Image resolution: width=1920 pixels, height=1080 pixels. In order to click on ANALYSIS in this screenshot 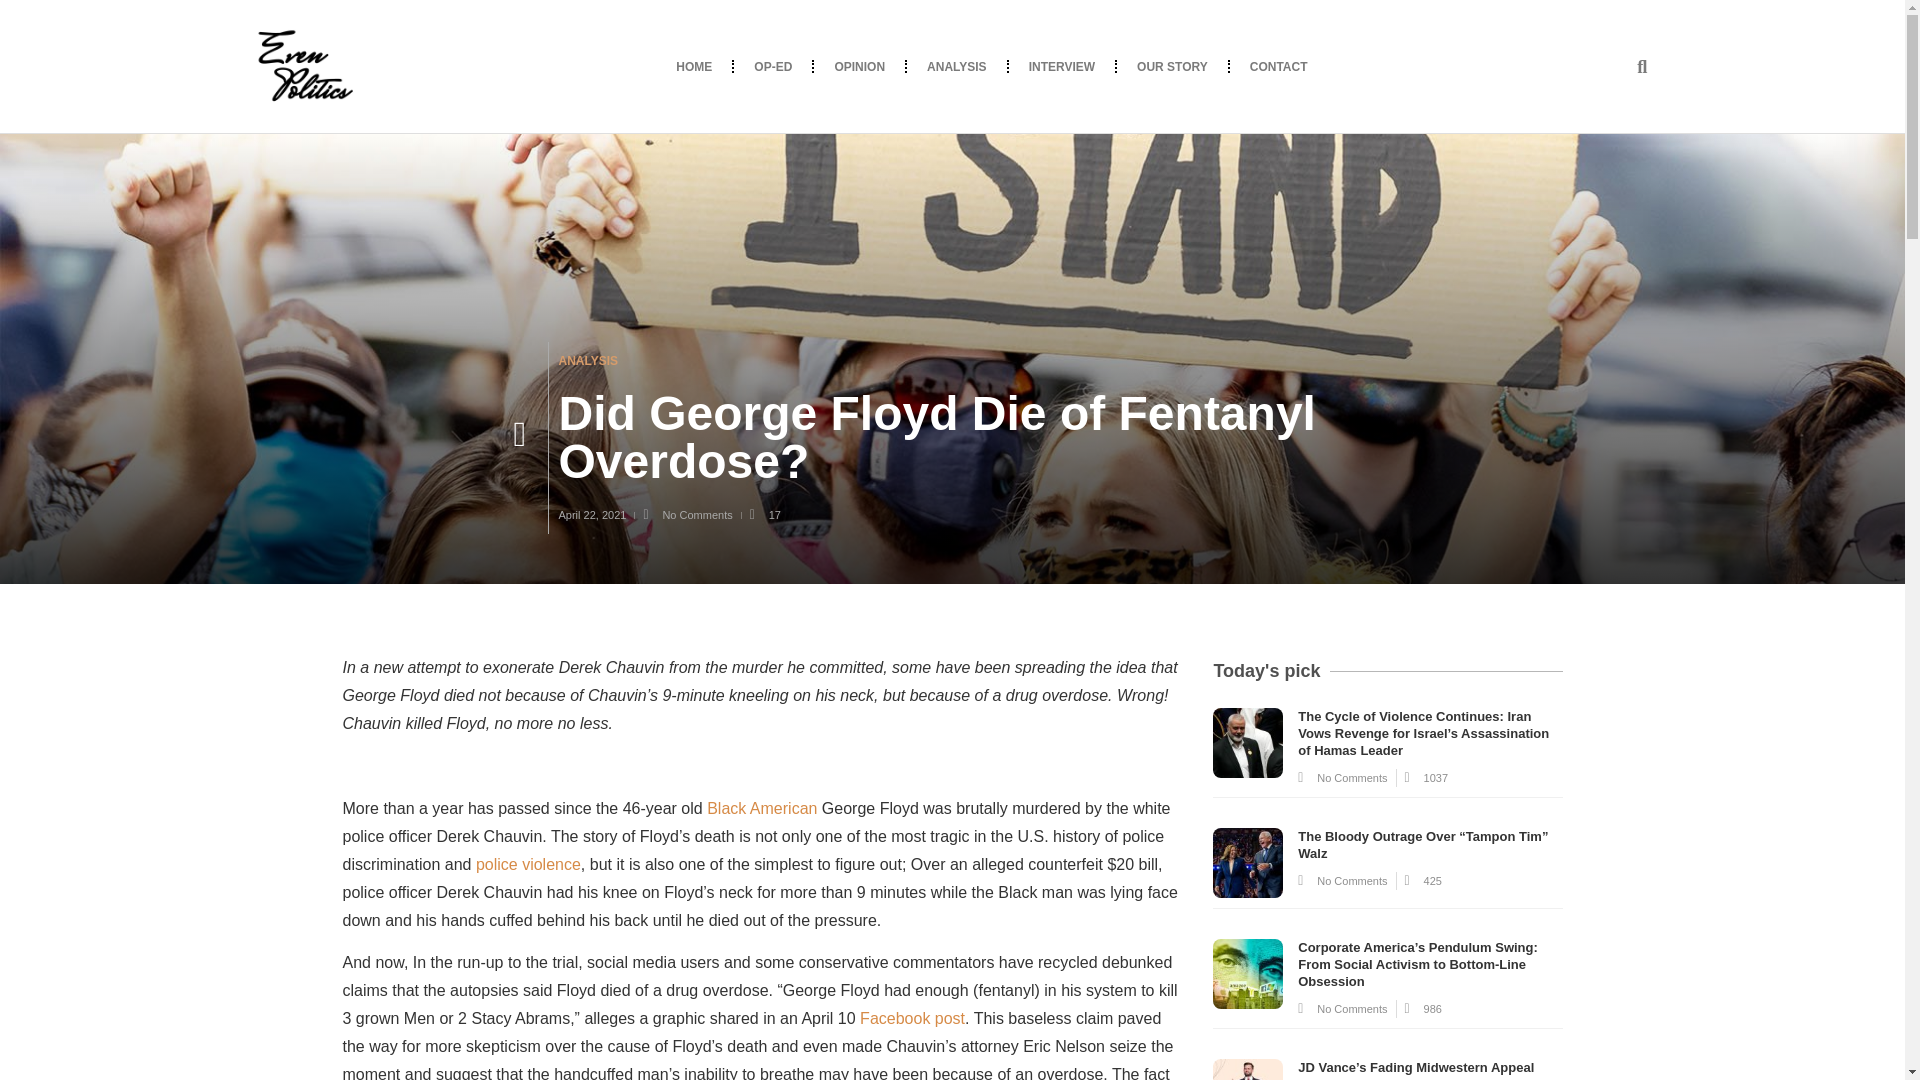, I will do `click(588, 361)`.